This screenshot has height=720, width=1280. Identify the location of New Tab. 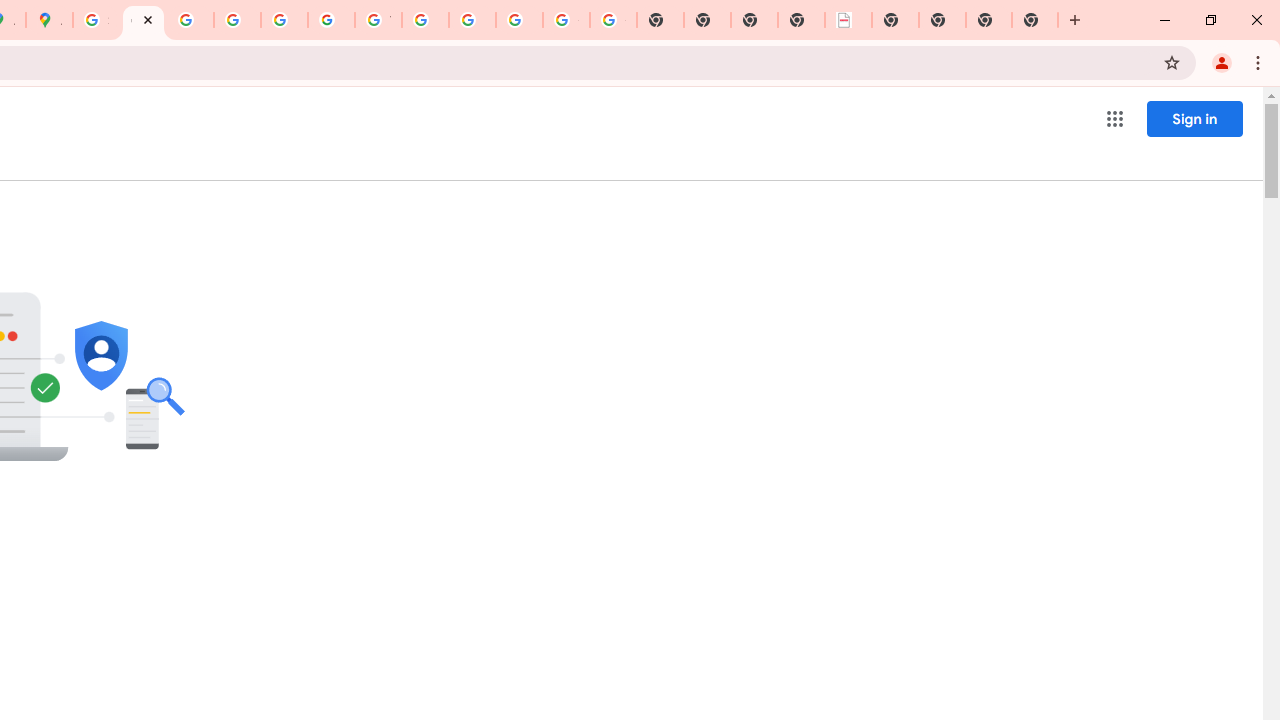
(1035, 20).